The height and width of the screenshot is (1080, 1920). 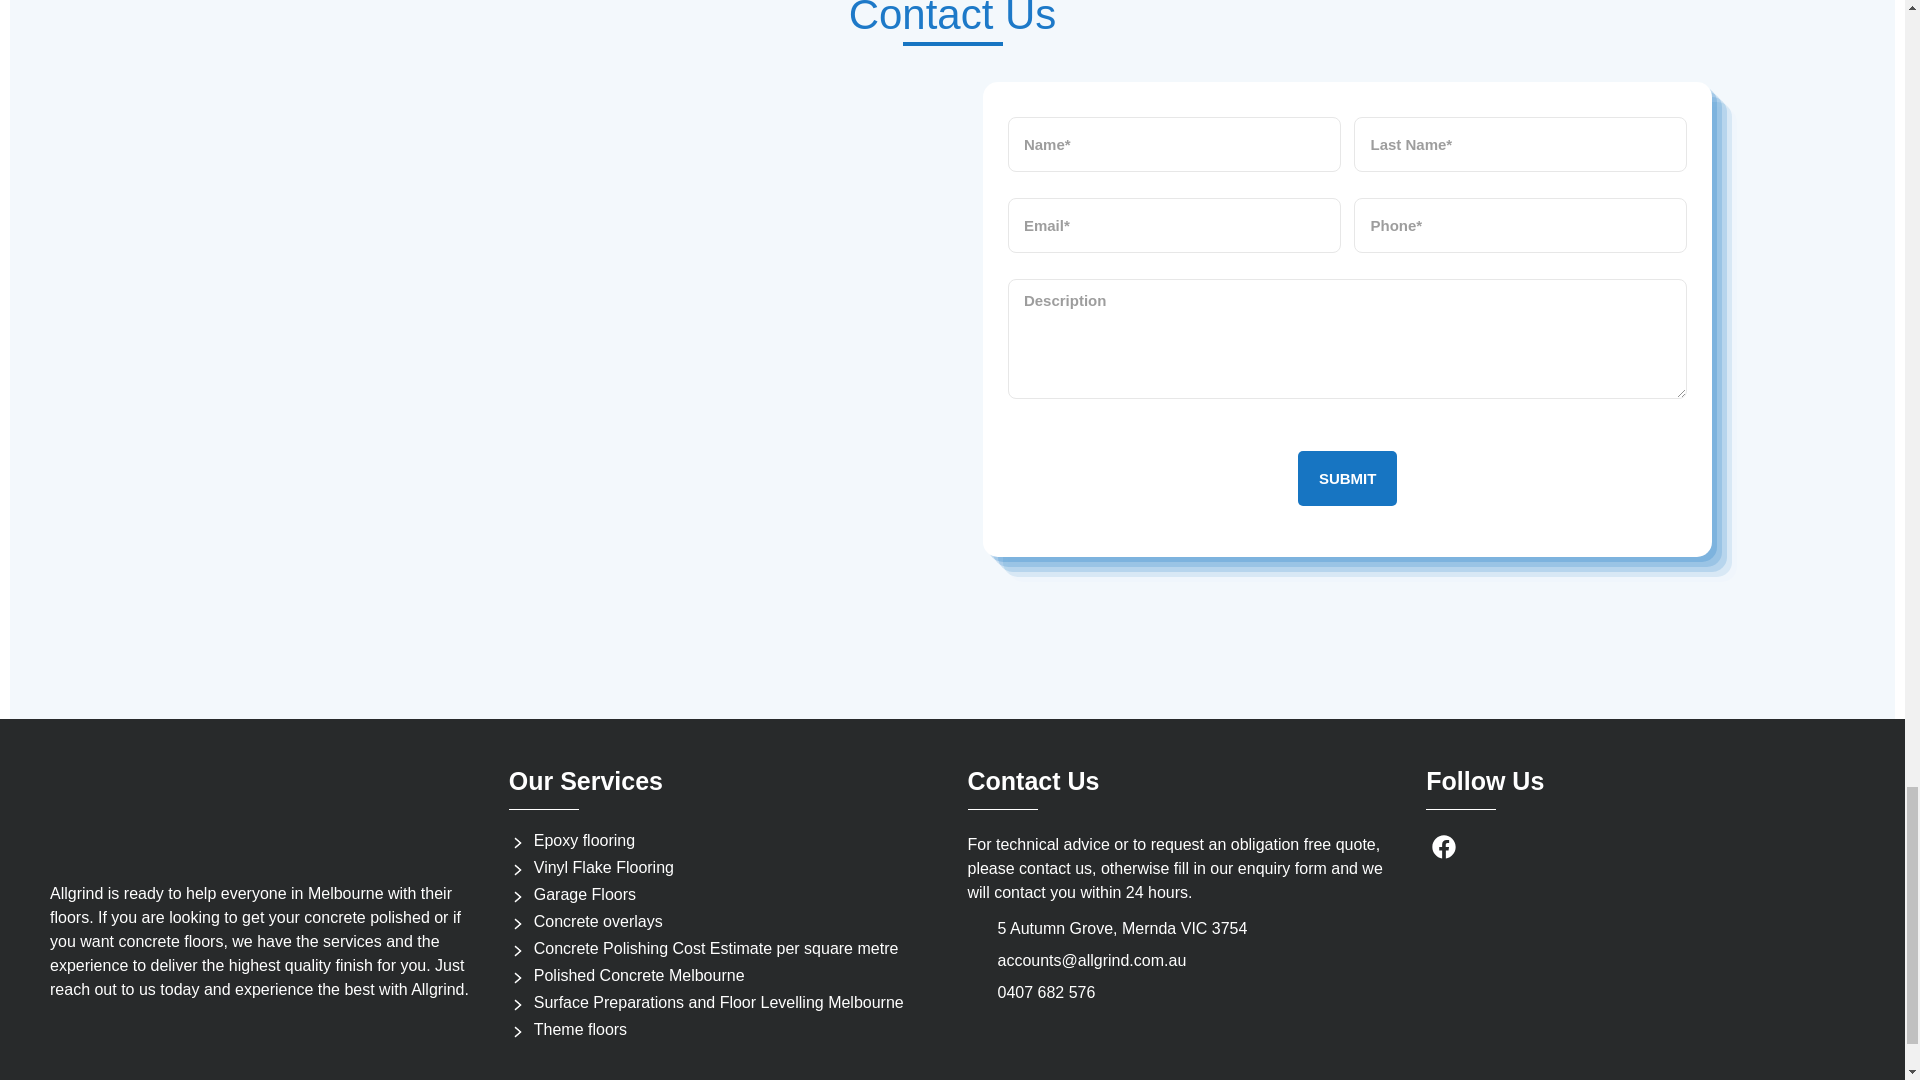 What do you see at coordinates (1347, 478) in the screenshot?
I see `Submit` at bounding box center [1347, 478].